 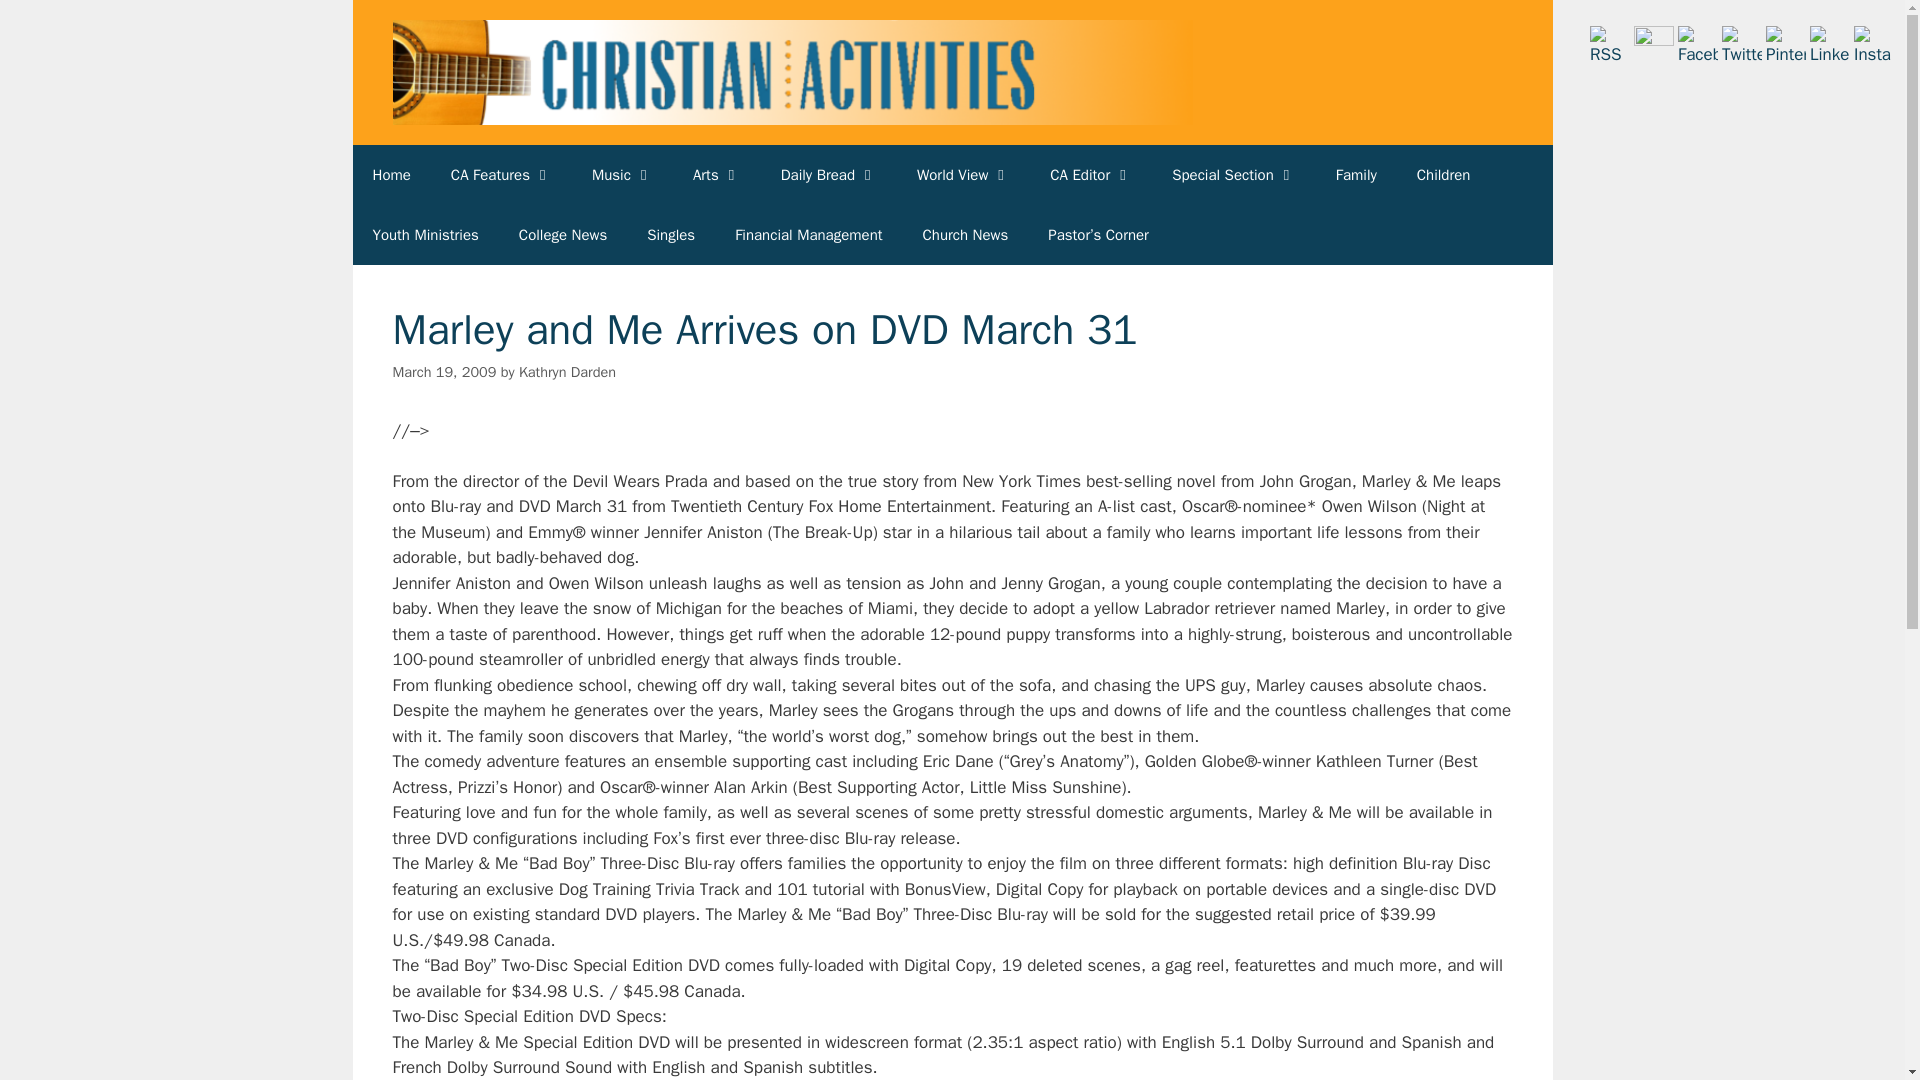 I want to click on RSS, so click(x=1610, y=46).